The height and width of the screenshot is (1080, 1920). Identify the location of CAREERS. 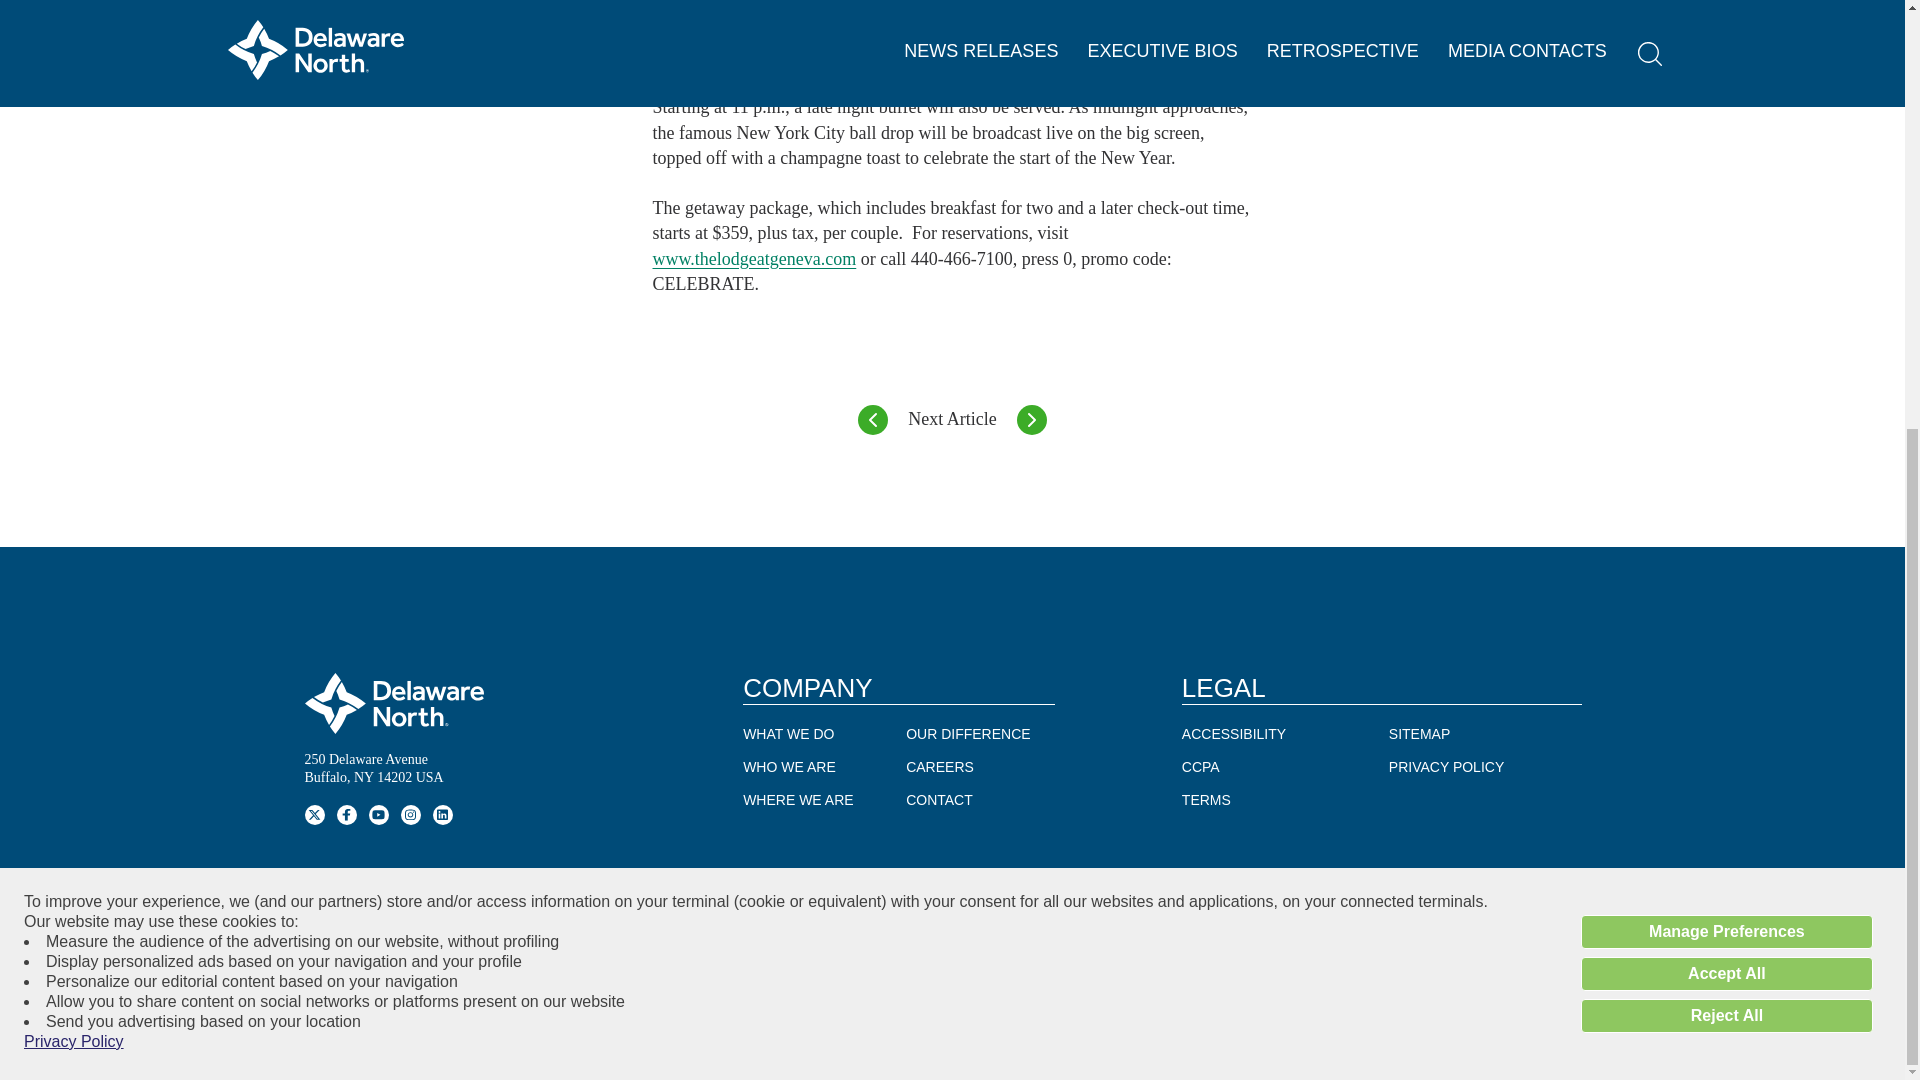
(940, 768).